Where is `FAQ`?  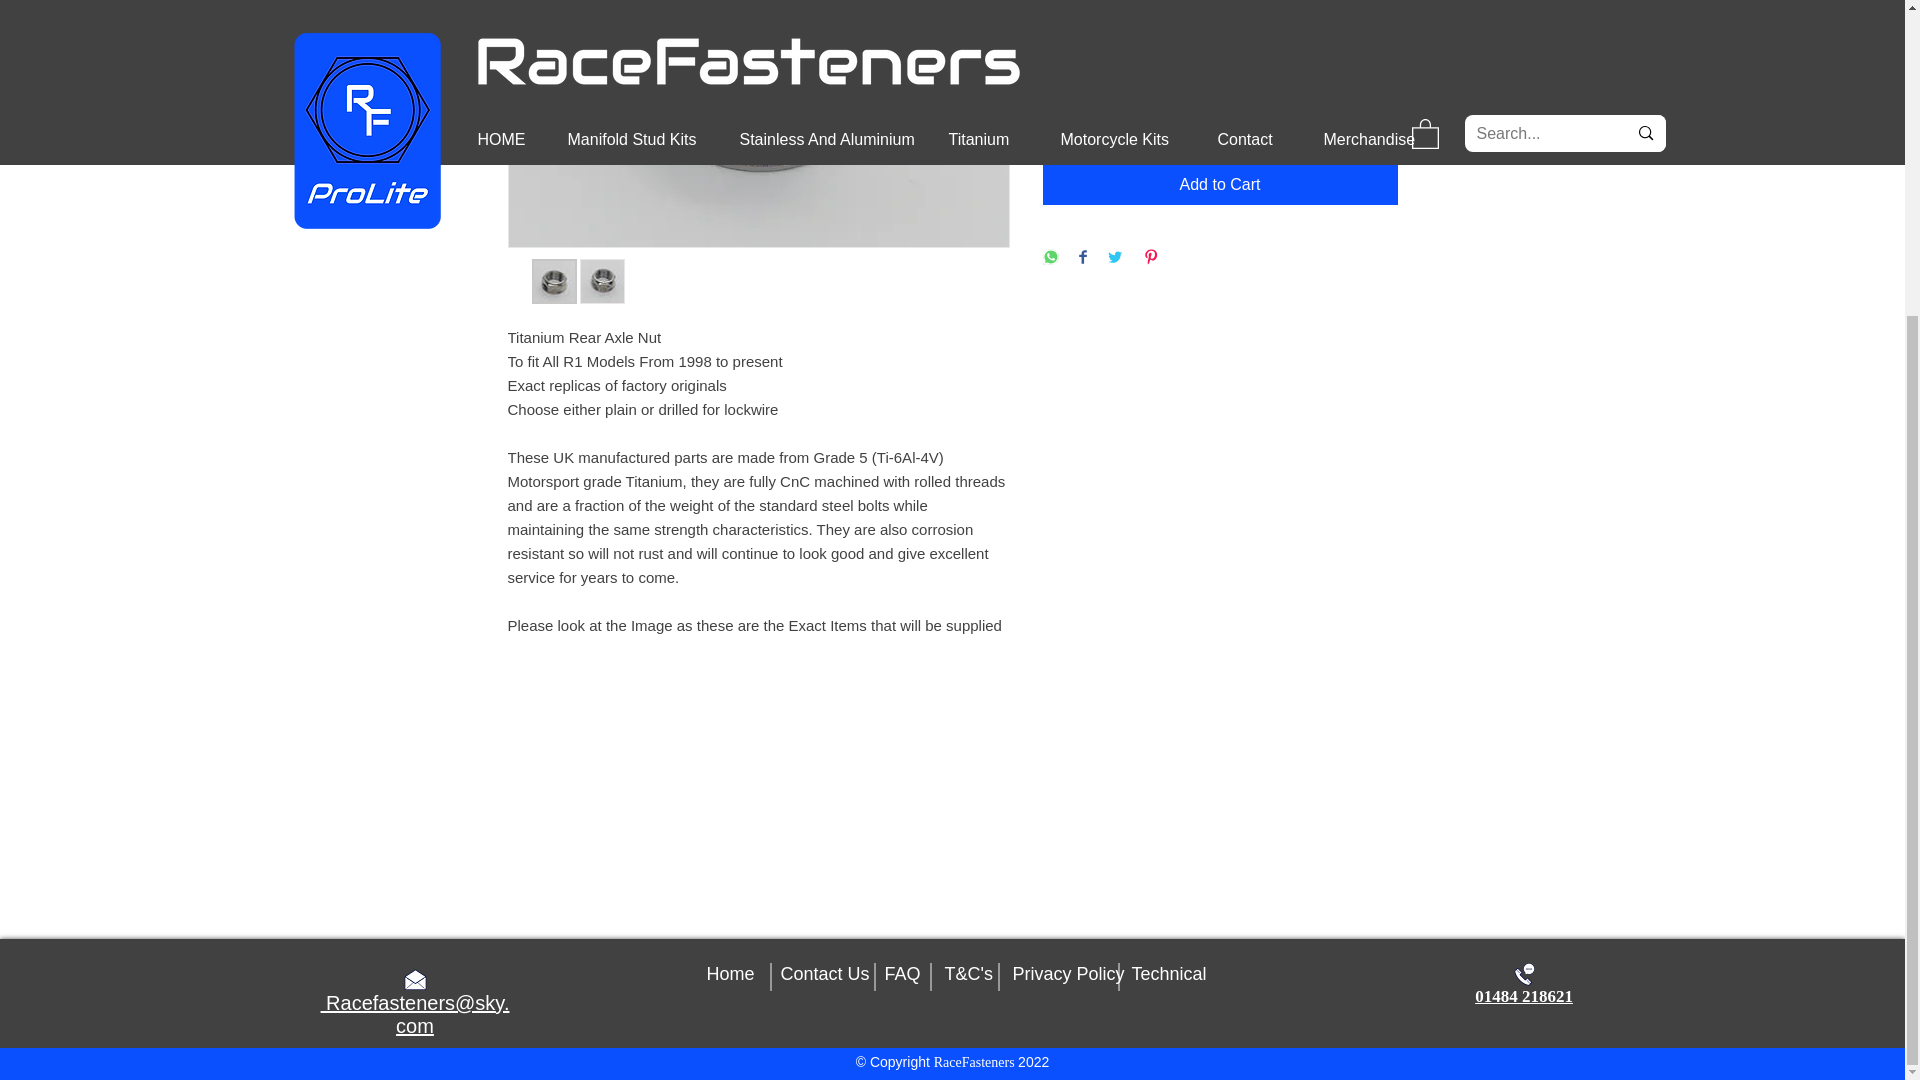 FAQ is located at coordinates (901, 975).